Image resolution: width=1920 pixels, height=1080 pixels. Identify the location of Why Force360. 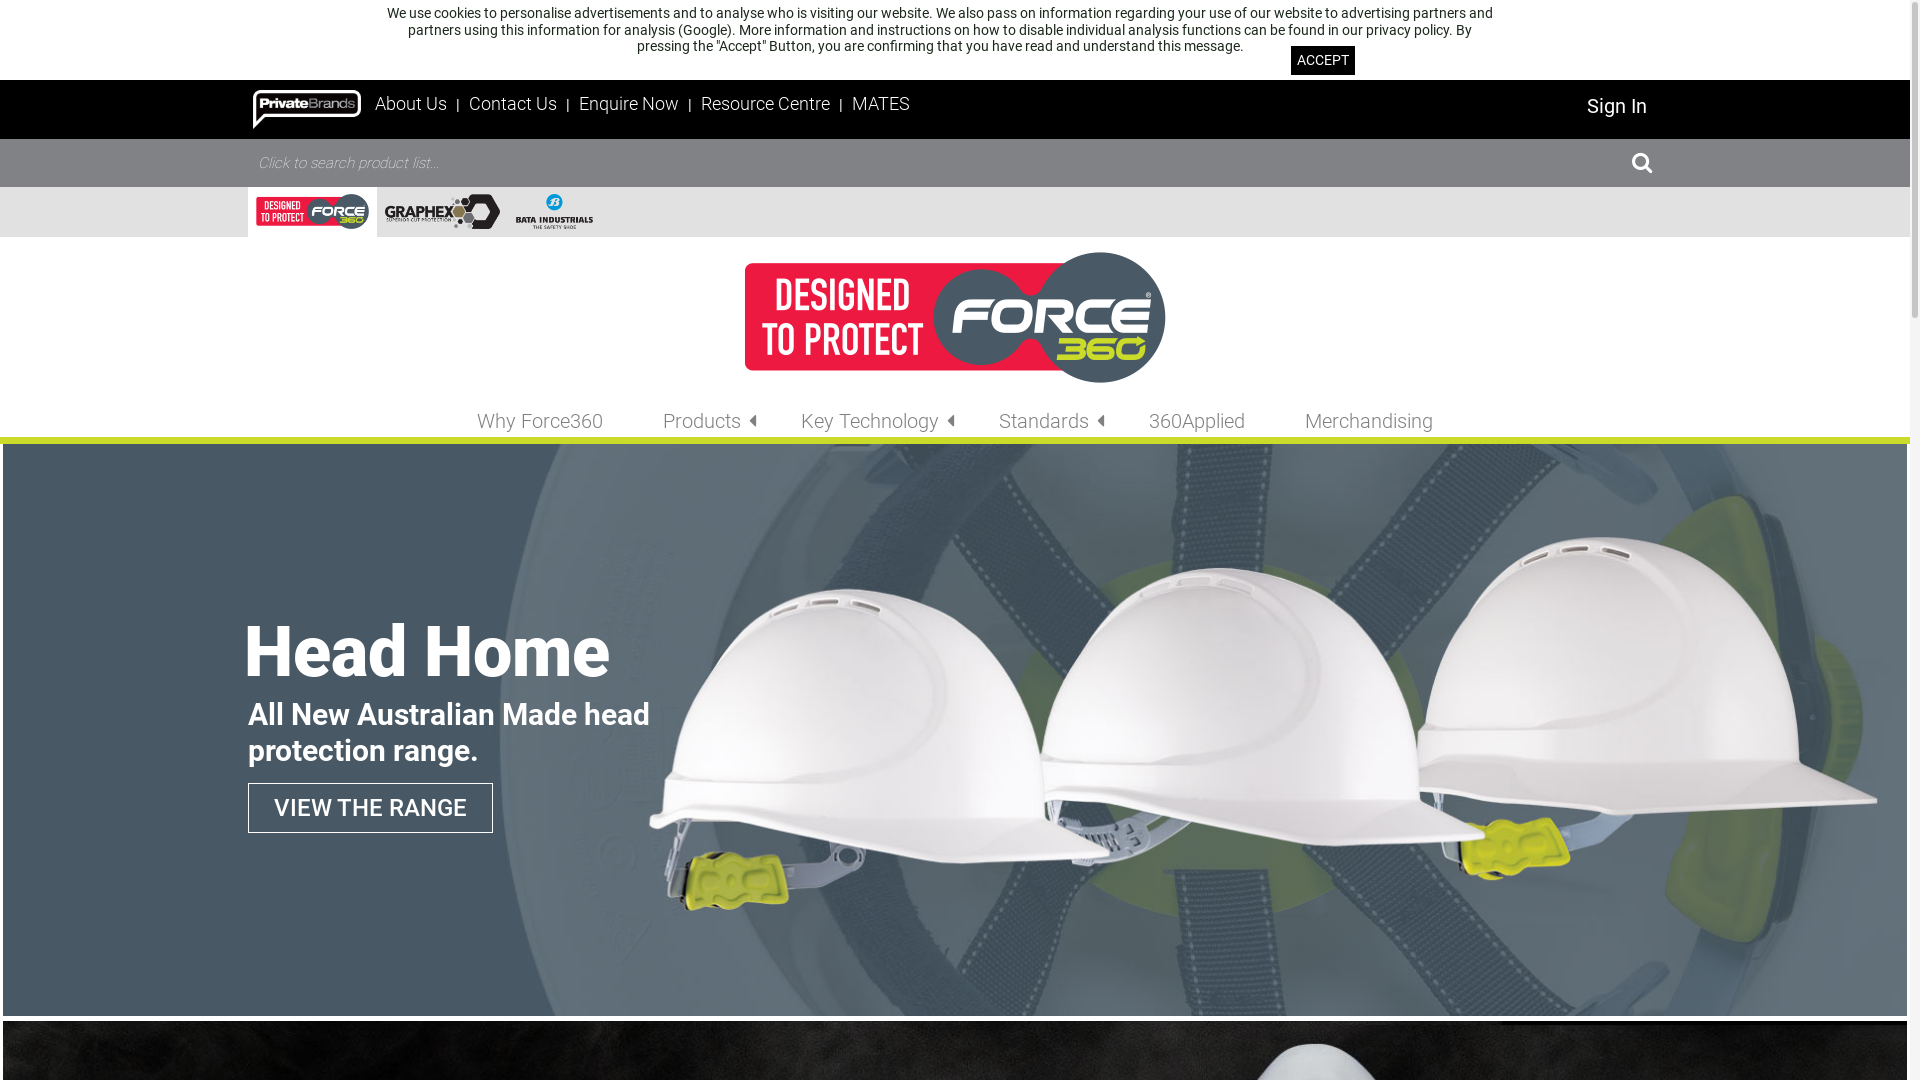
(540, 421).